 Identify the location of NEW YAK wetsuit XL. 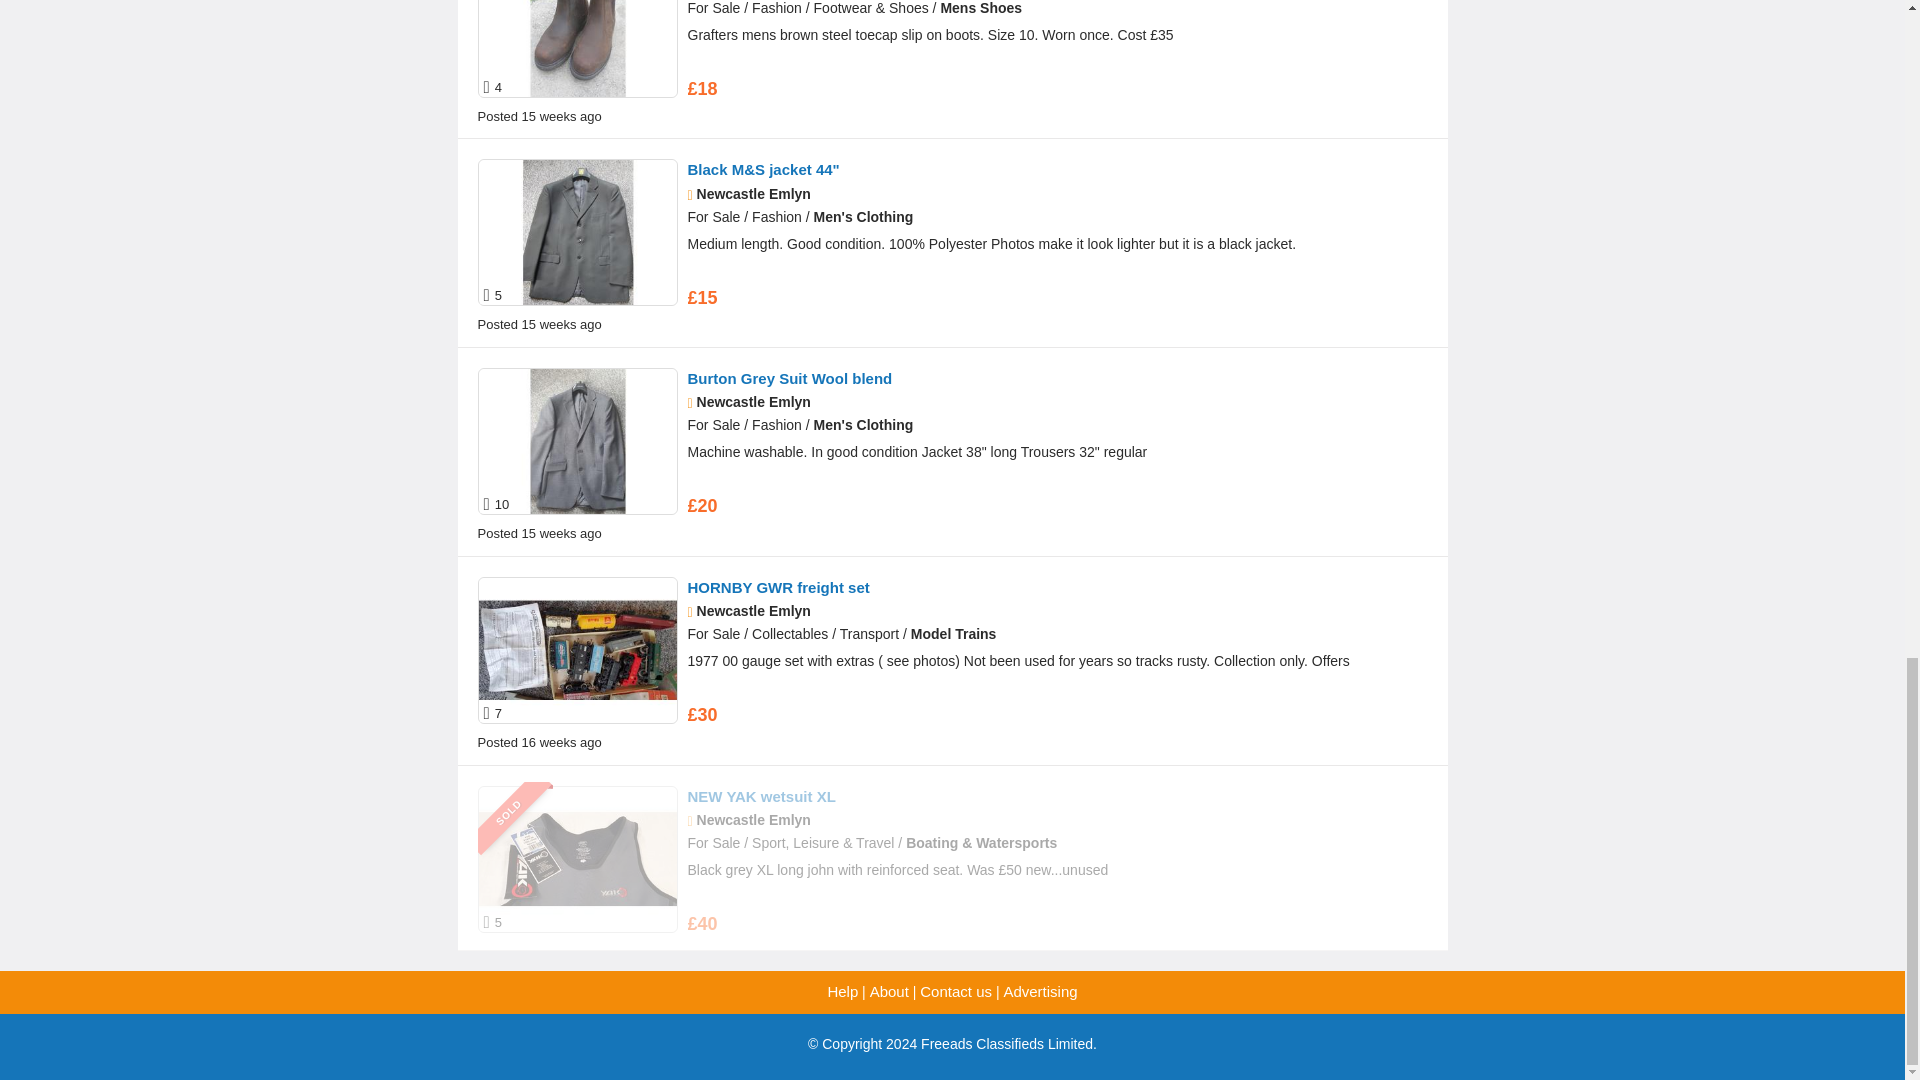
(761, 796).